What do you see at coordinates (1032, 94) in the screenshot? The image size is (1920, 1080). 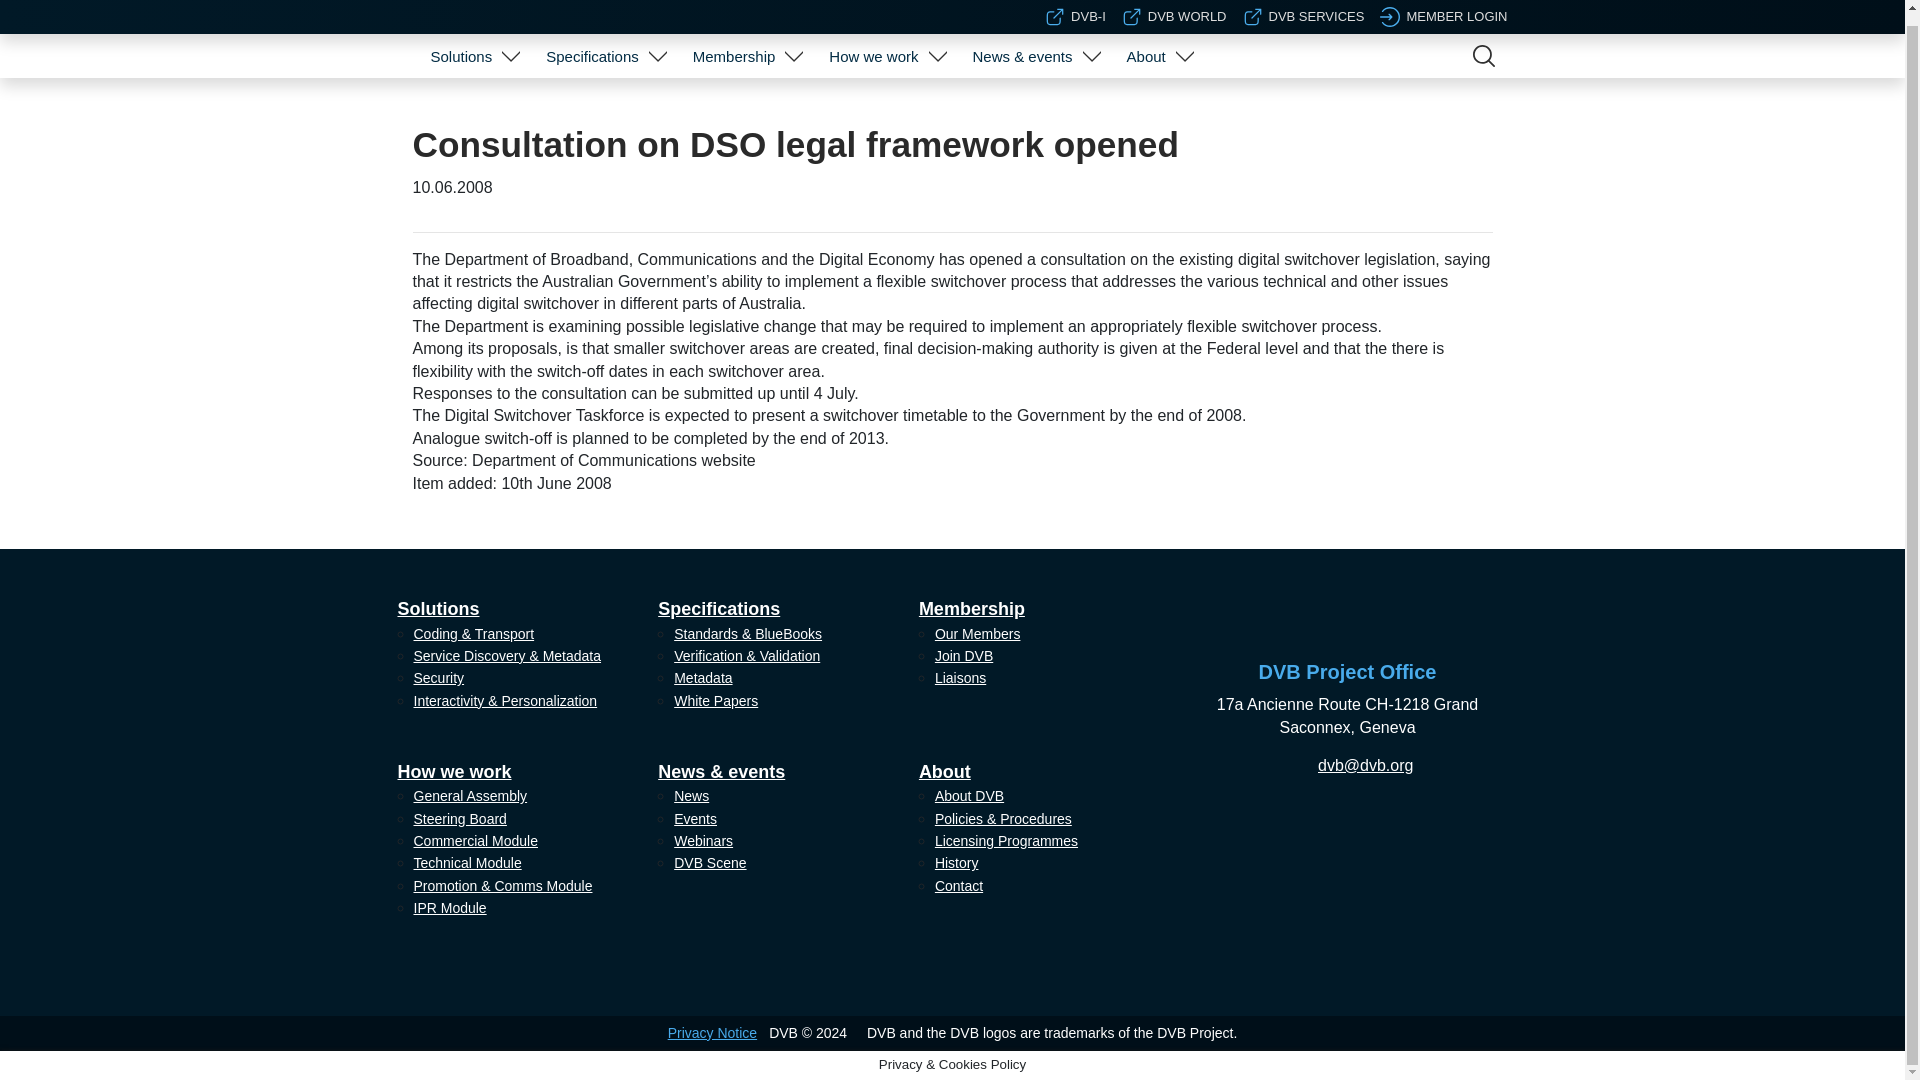 I see `News` at bounding box center [1032, 94].